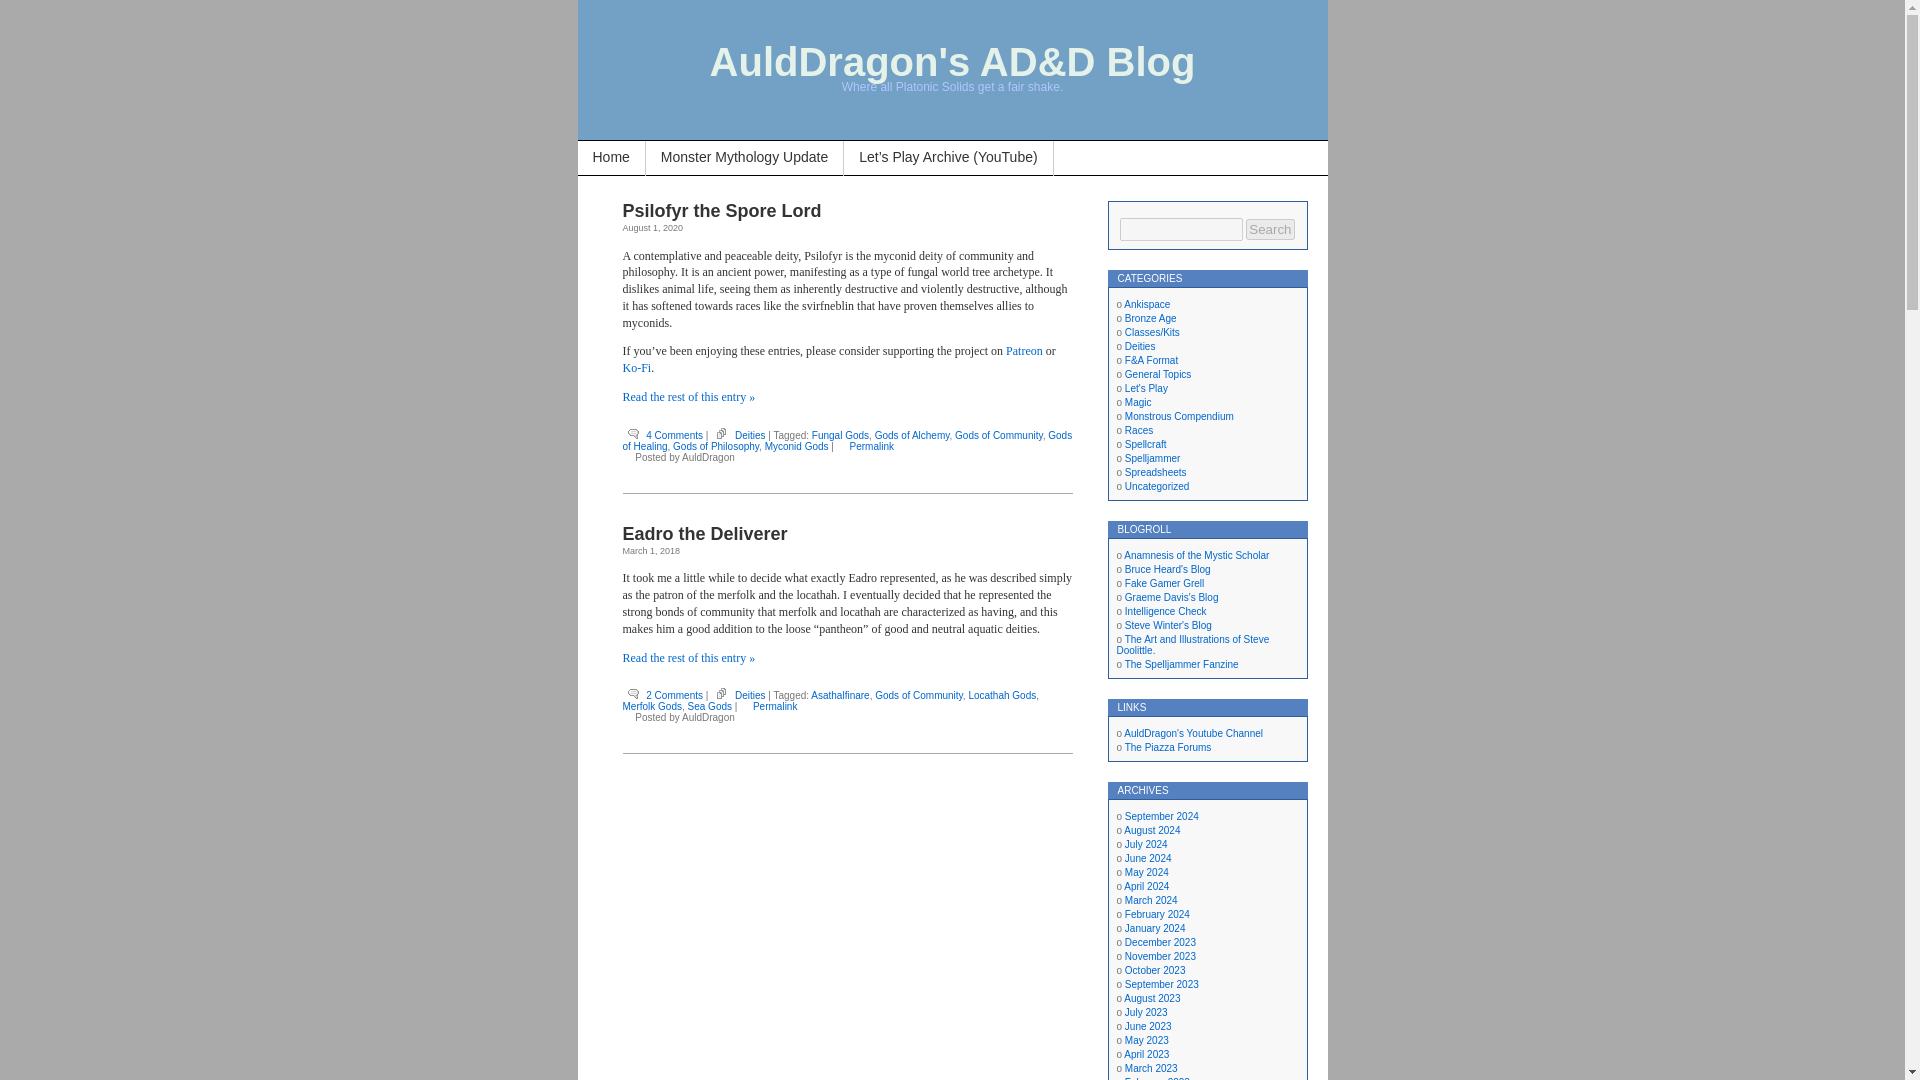 The height and width of the screenshot is (1080, 1920). Describe the element at coordinates (1270, 229) in the screenshot. I see `Search` at that location.